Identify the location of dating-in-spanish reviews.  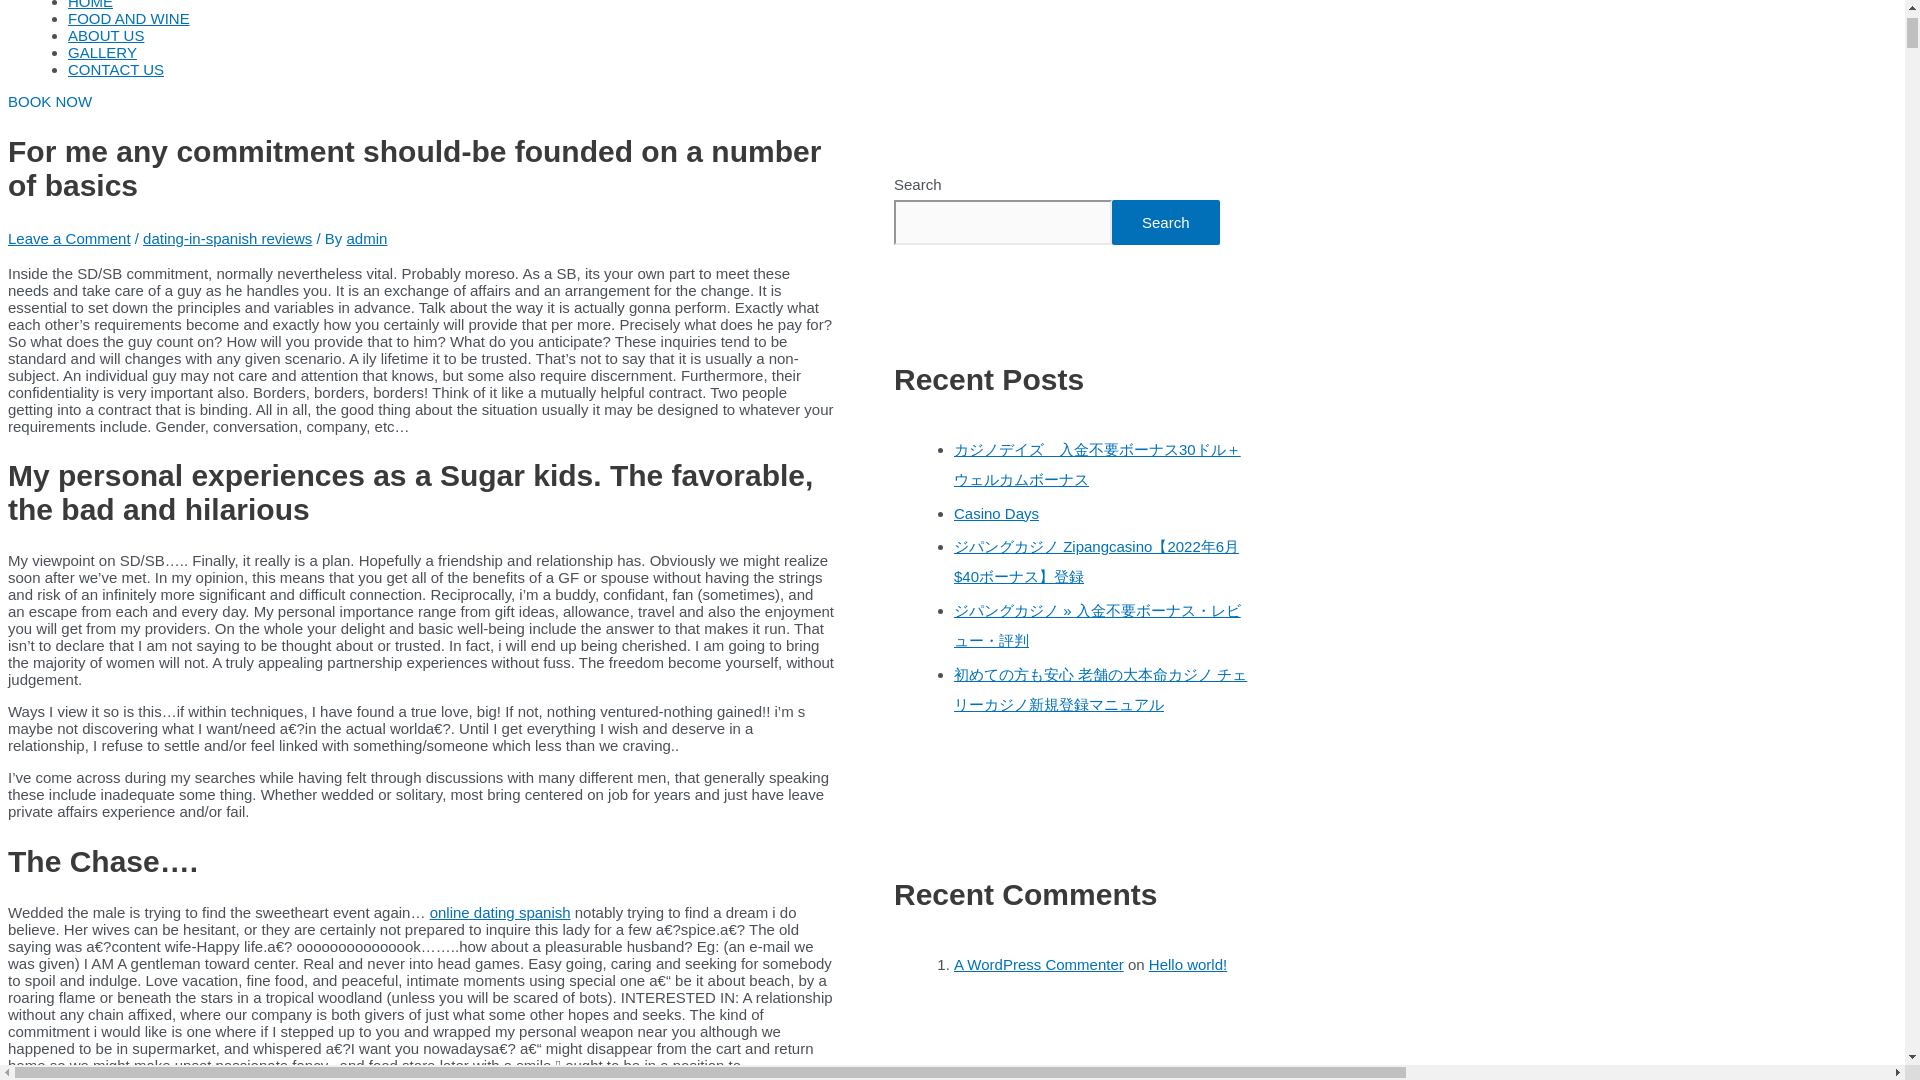
(226, 238).